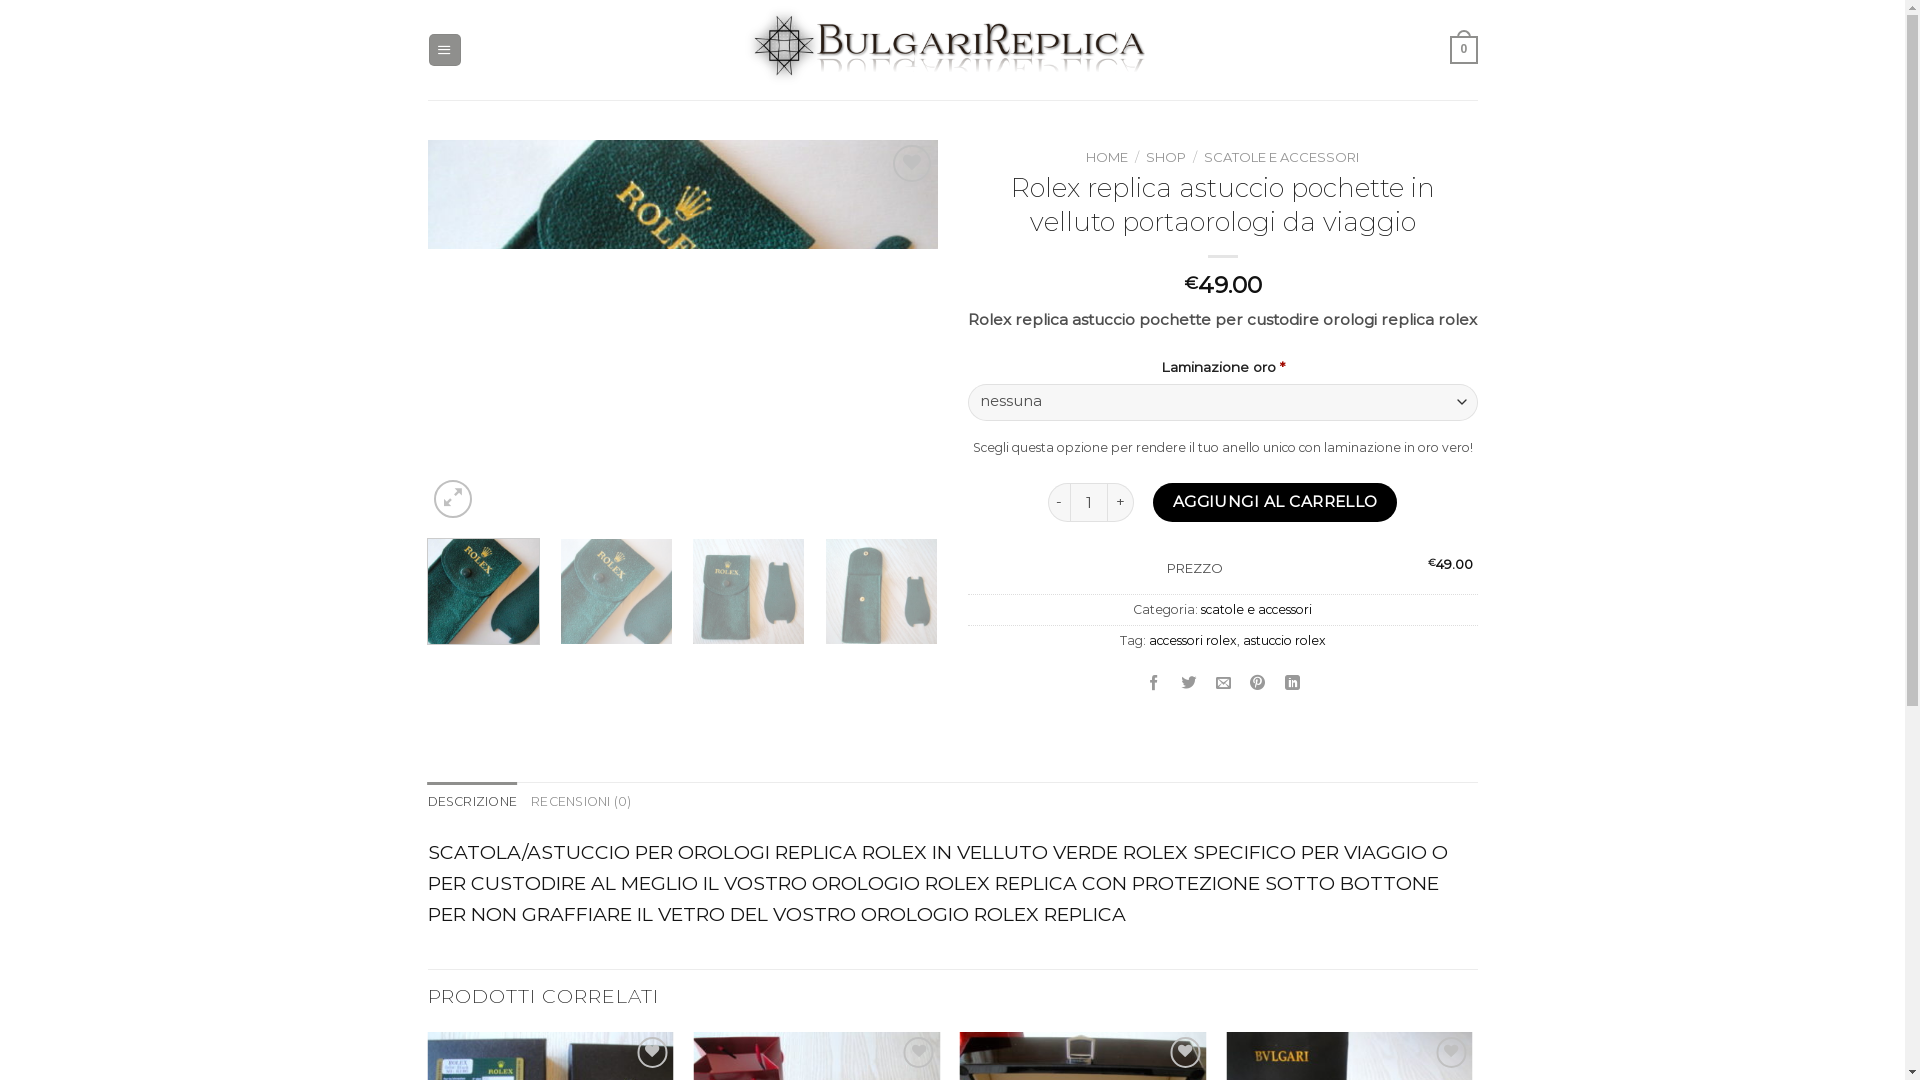 The width and height of the screenshot is (1920, 1080). What do you see at coordinates (1284, 604) in the screenshot?
I see `astuccio rolex` at bounding box center [1284, 604].